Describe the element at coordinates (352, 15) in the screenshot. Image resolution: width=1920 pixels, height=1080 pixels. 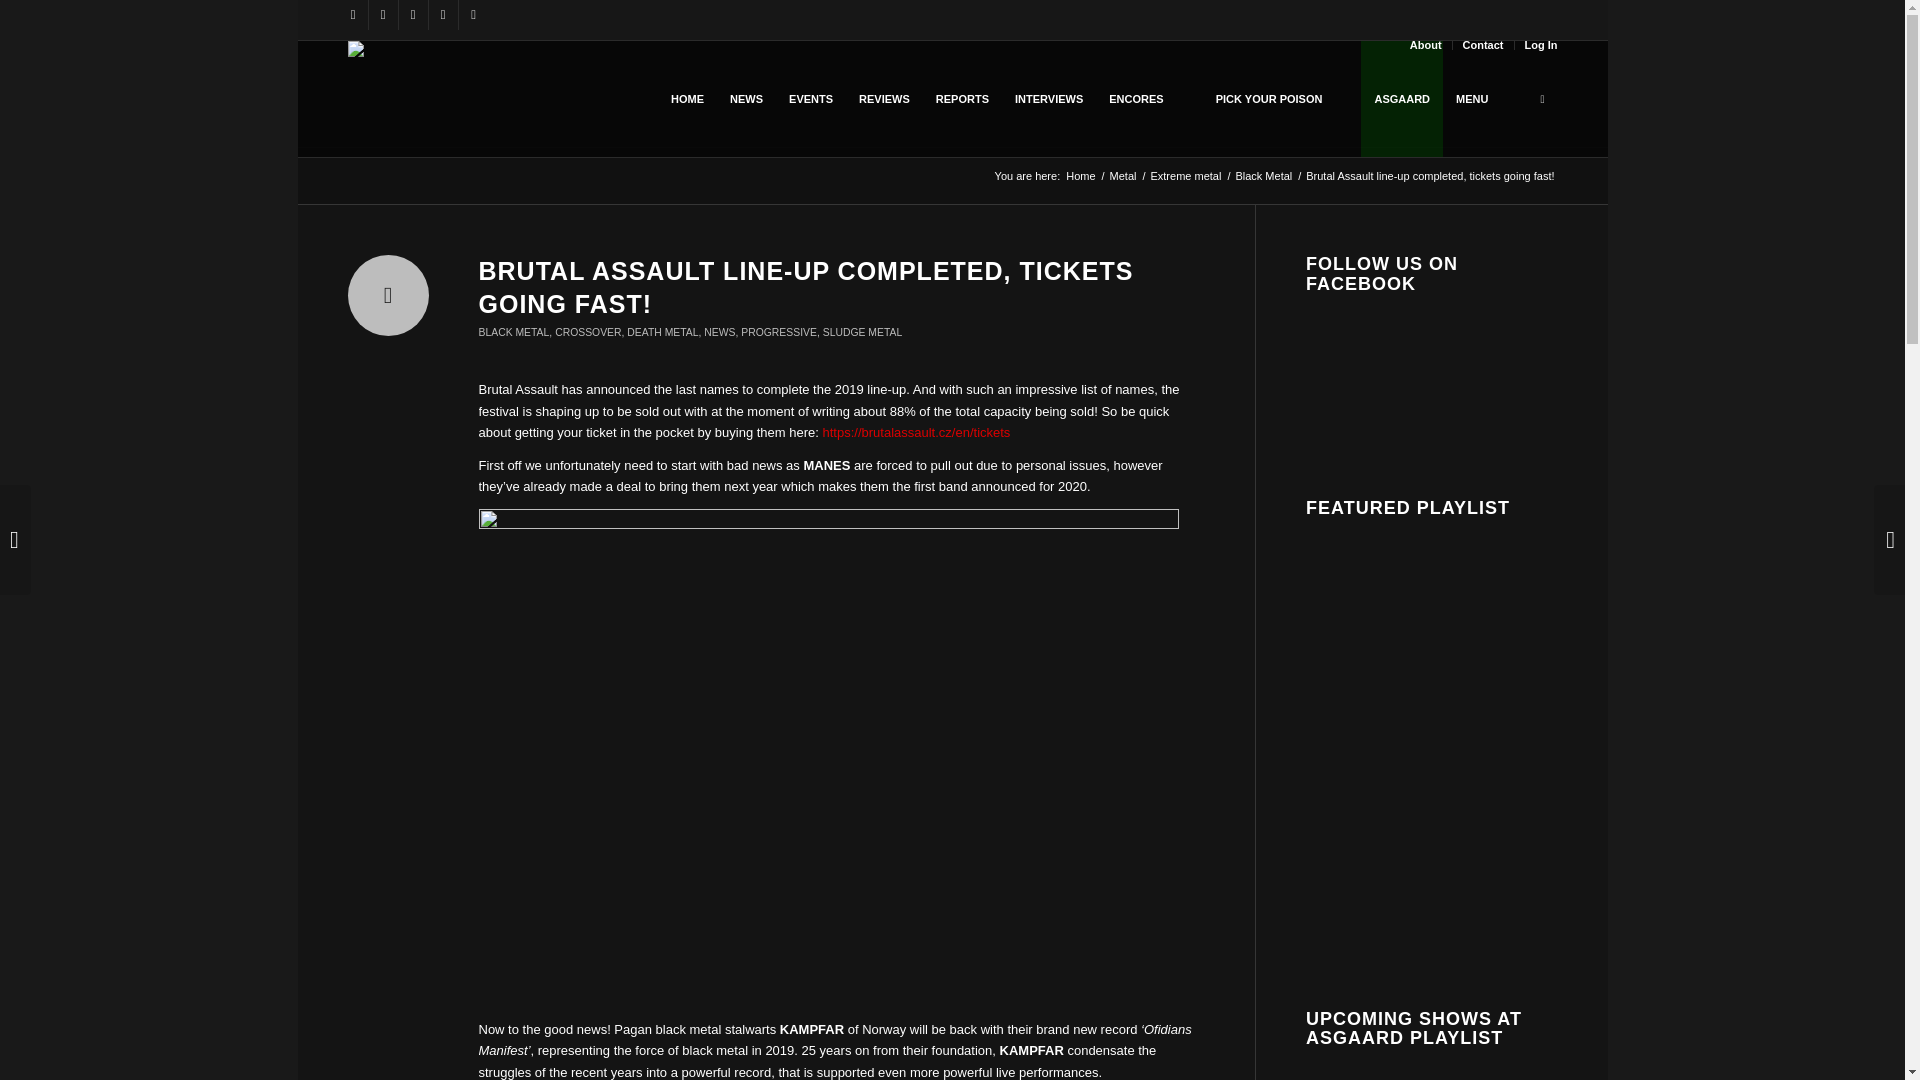
I see `Facebook` at that location.